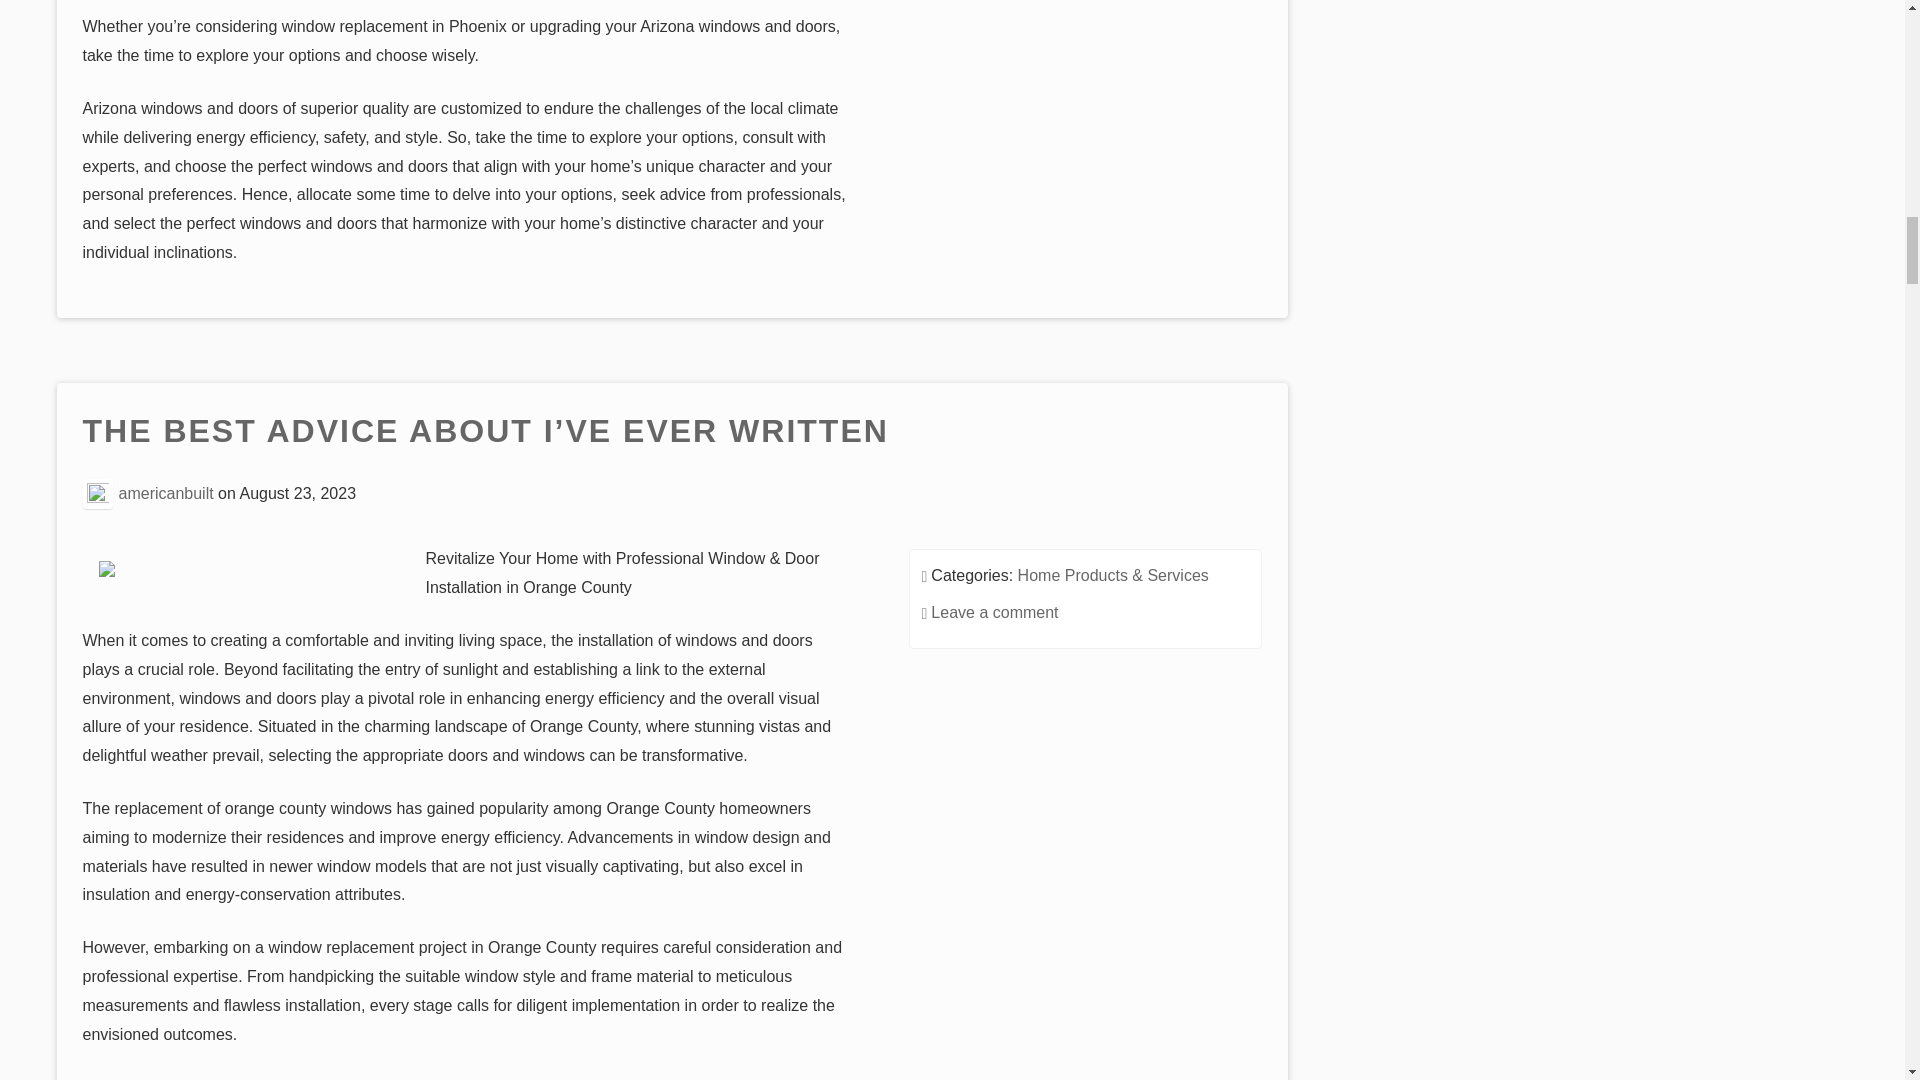 The width and height of the screenshot is (1920, 1080). Describe the element at coordinates (166, 493) in the screenshot. I see `americanbuilt` at that location.